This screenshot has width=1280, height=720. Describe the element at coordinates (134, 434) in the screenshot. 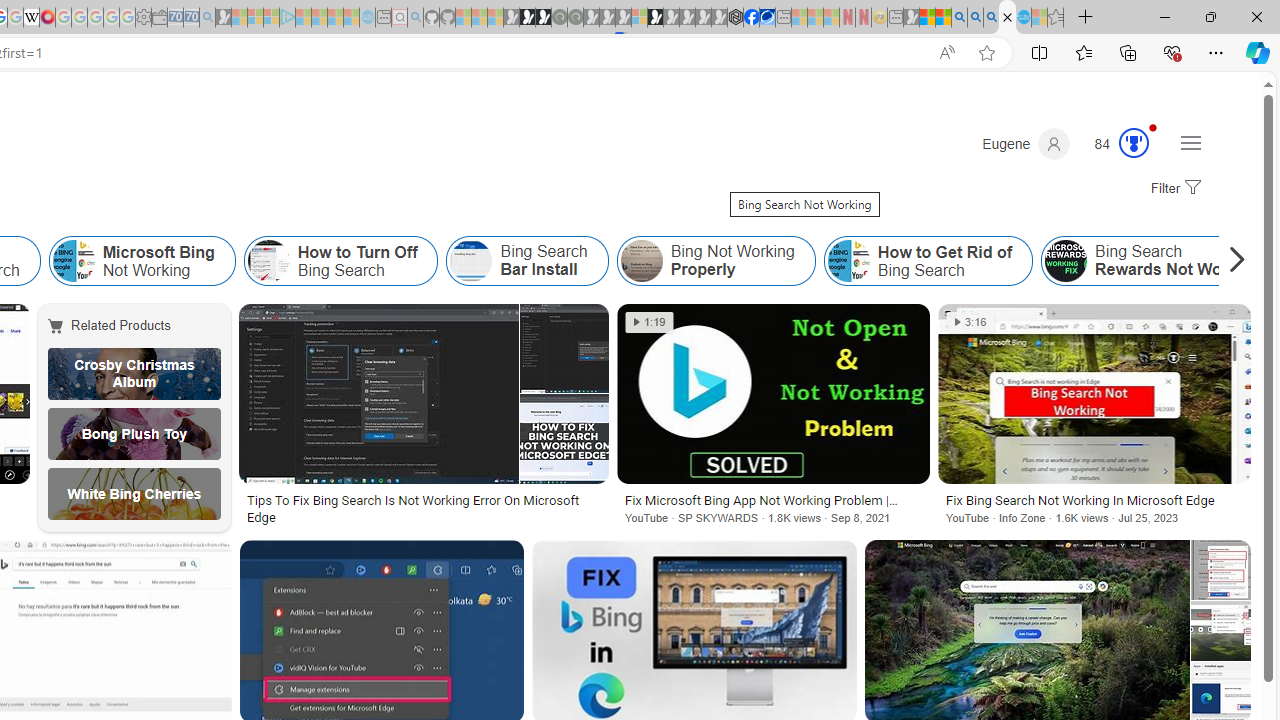

I see `Bing Bong Plush Toy` at that location.